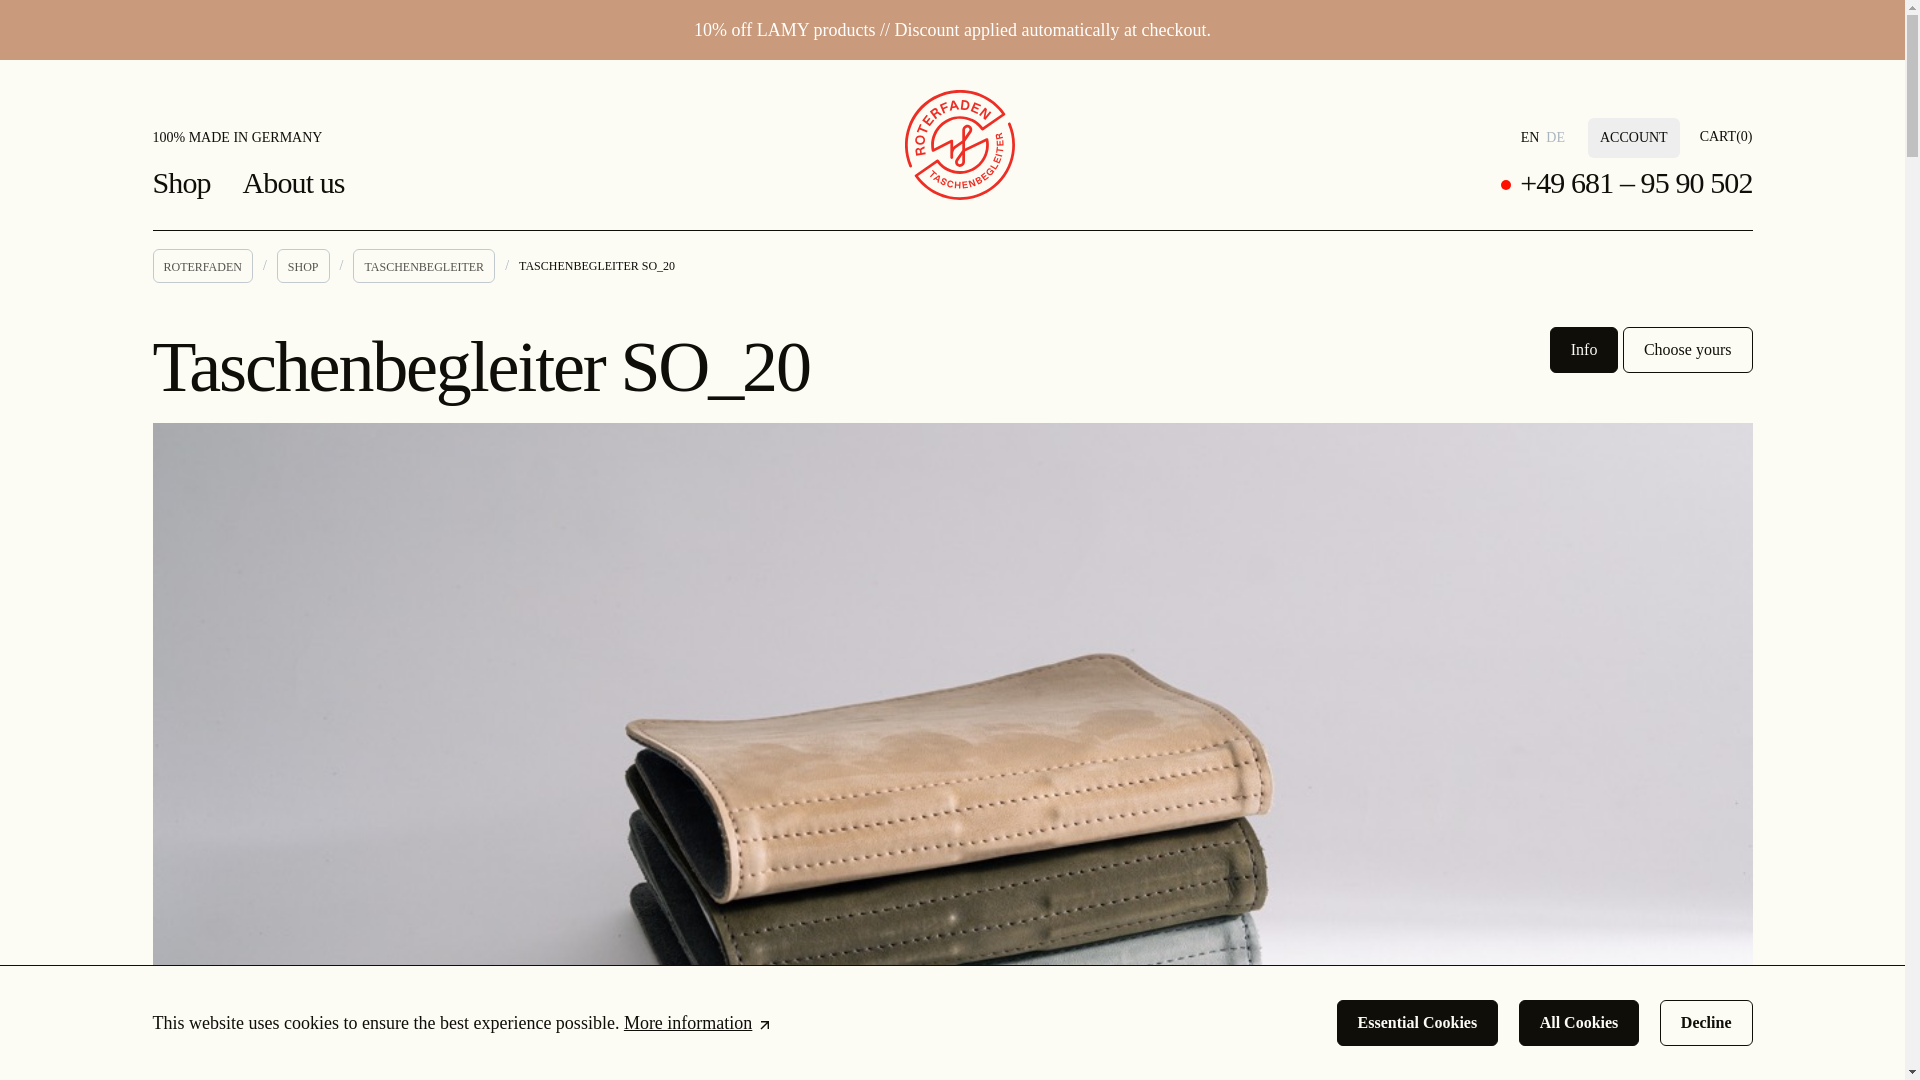  What do you see at coordinates (303, 266) in the screenshot?
I see `SHOP` at bounding box center [303, 266].